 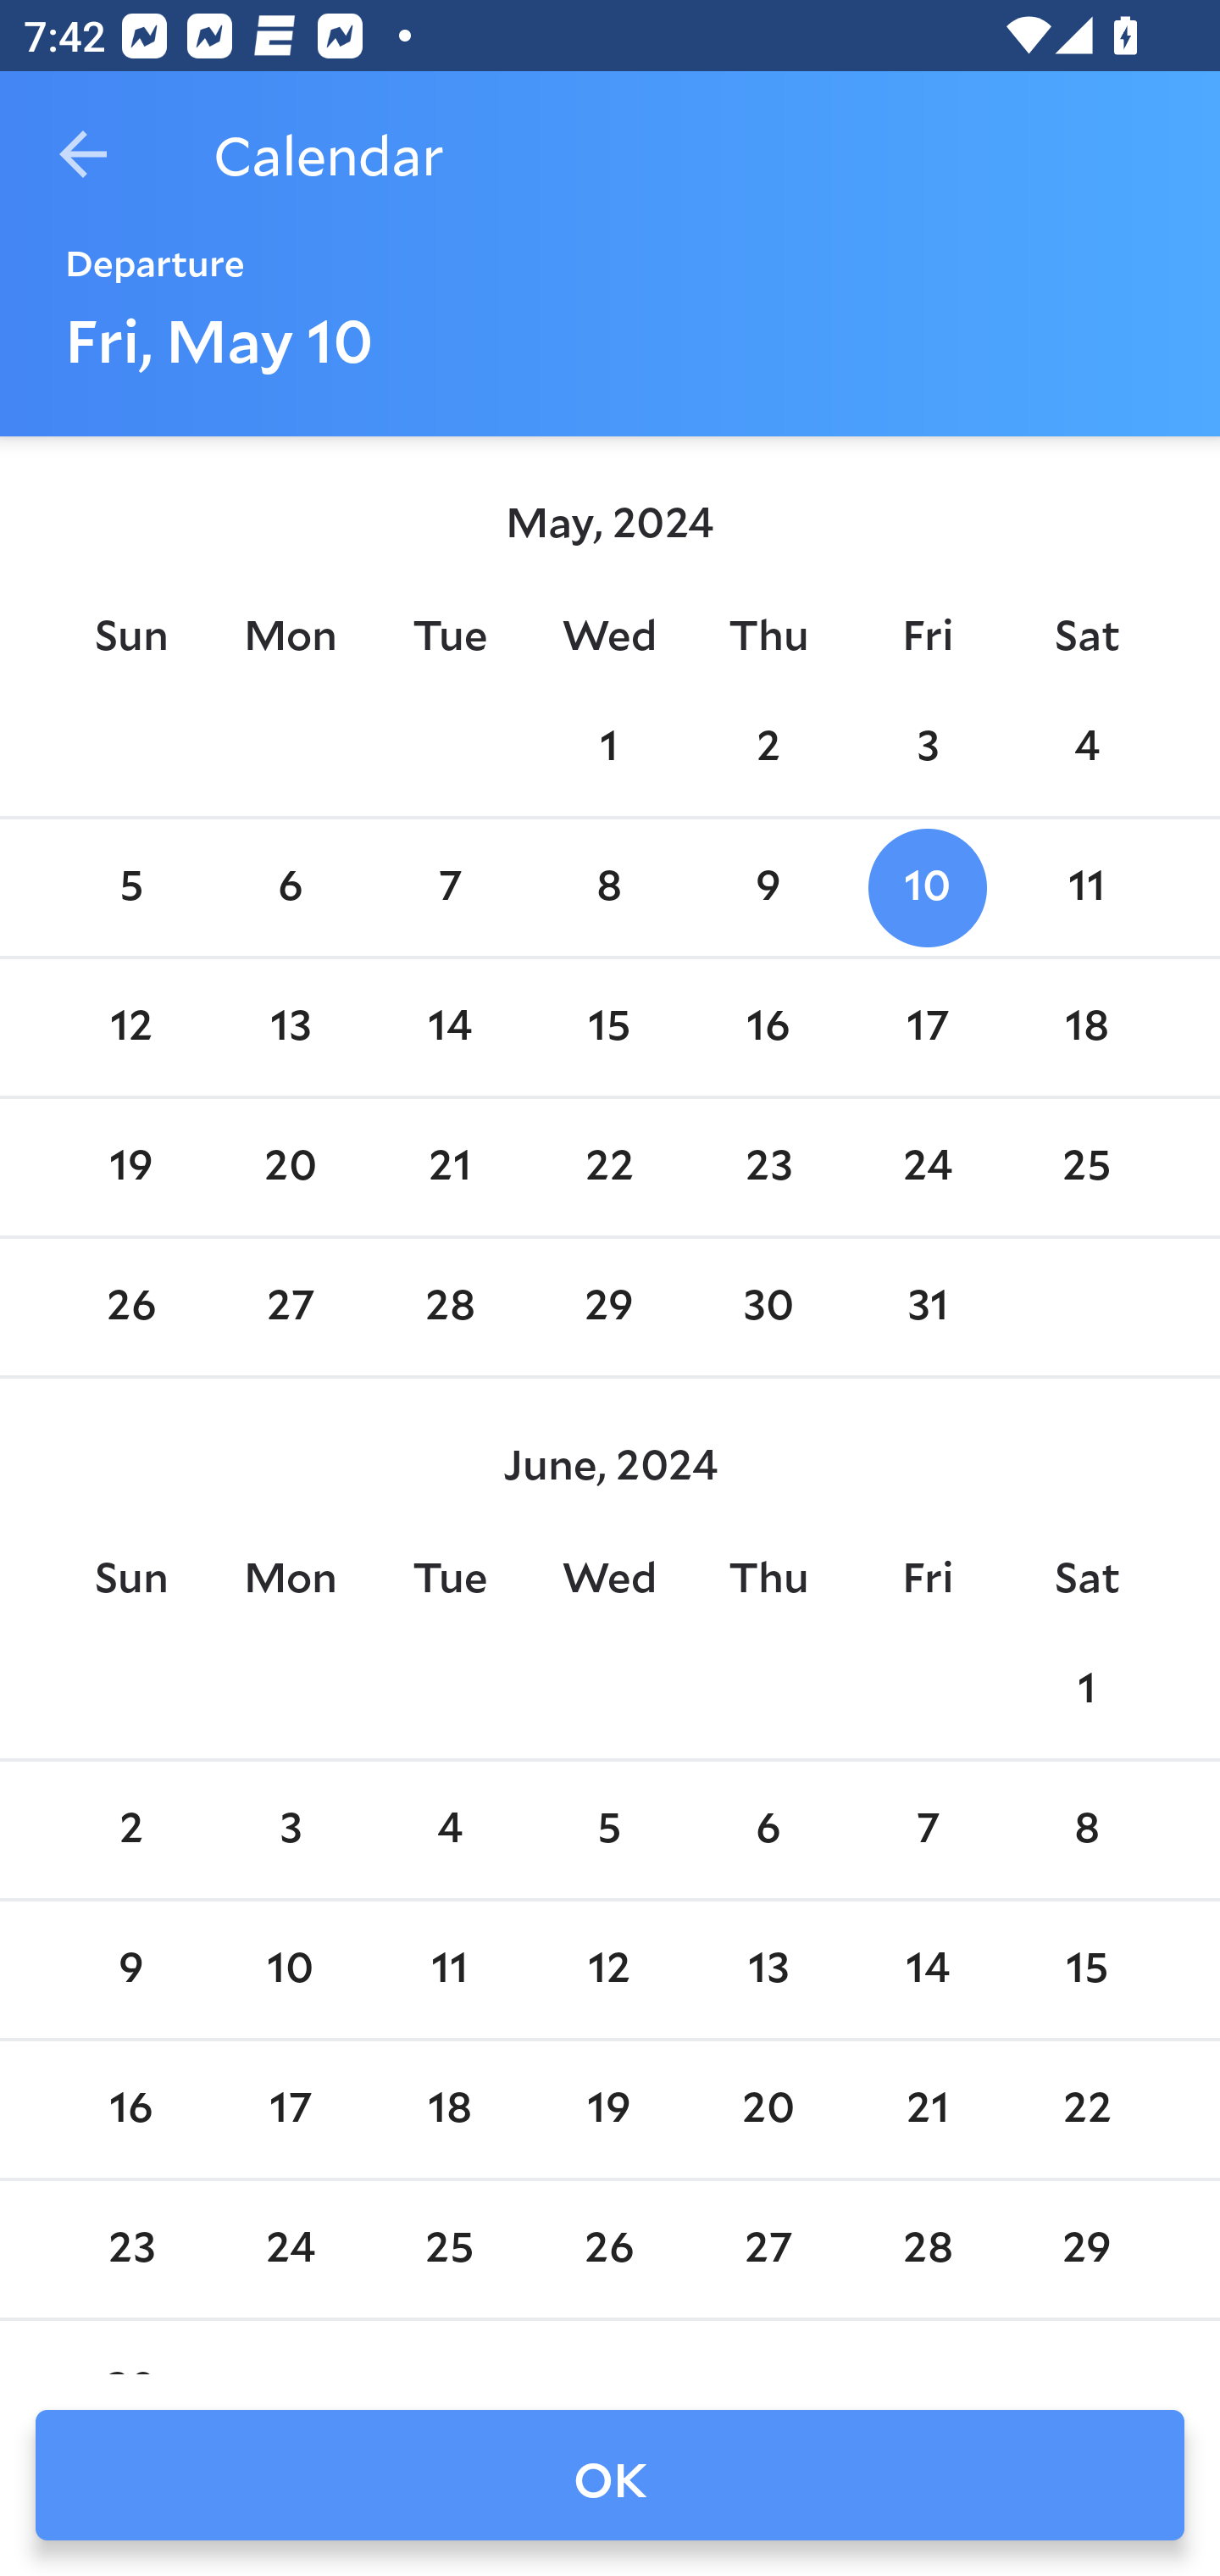 I want to click on 10, so click(x=927, y=888).